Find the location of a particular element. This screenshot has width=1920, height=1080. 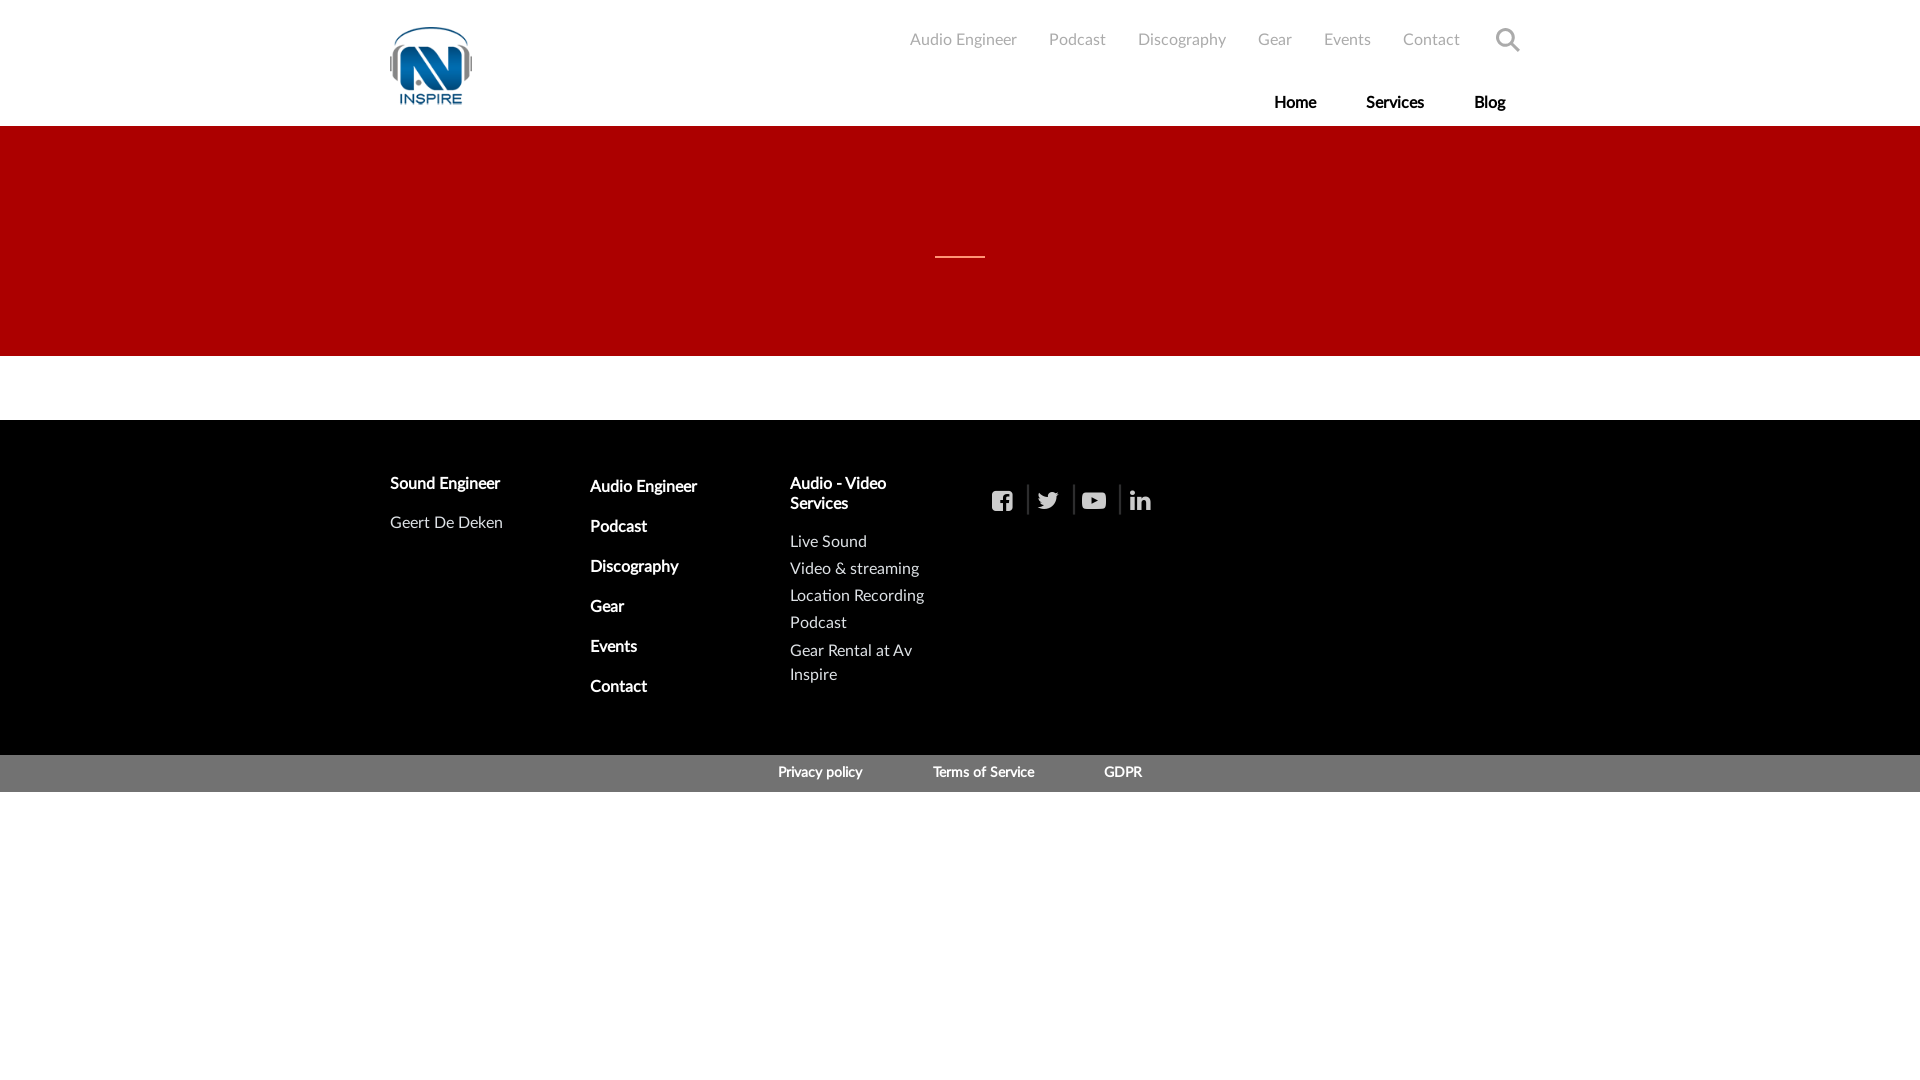

Home is located at coordinates (1295, 103).